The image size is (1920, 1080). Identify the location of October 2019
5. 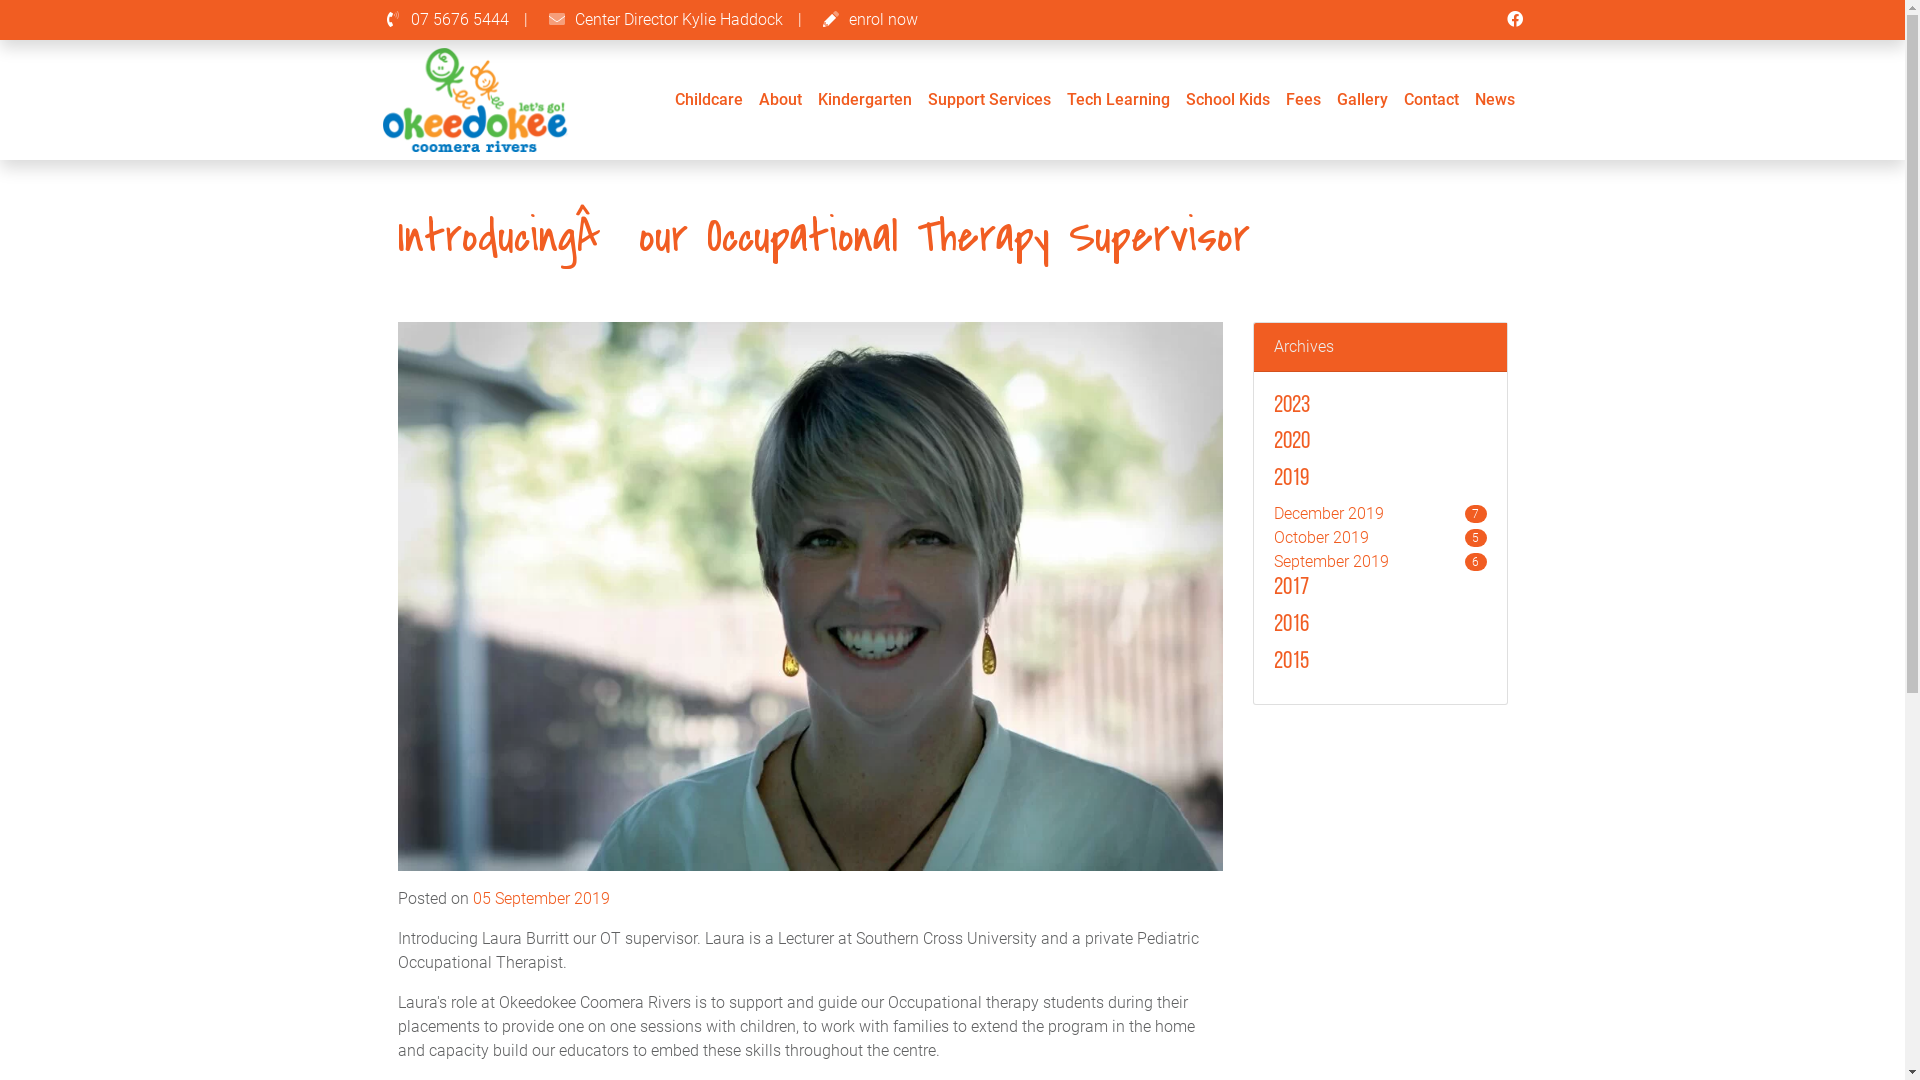
(1380, 538).